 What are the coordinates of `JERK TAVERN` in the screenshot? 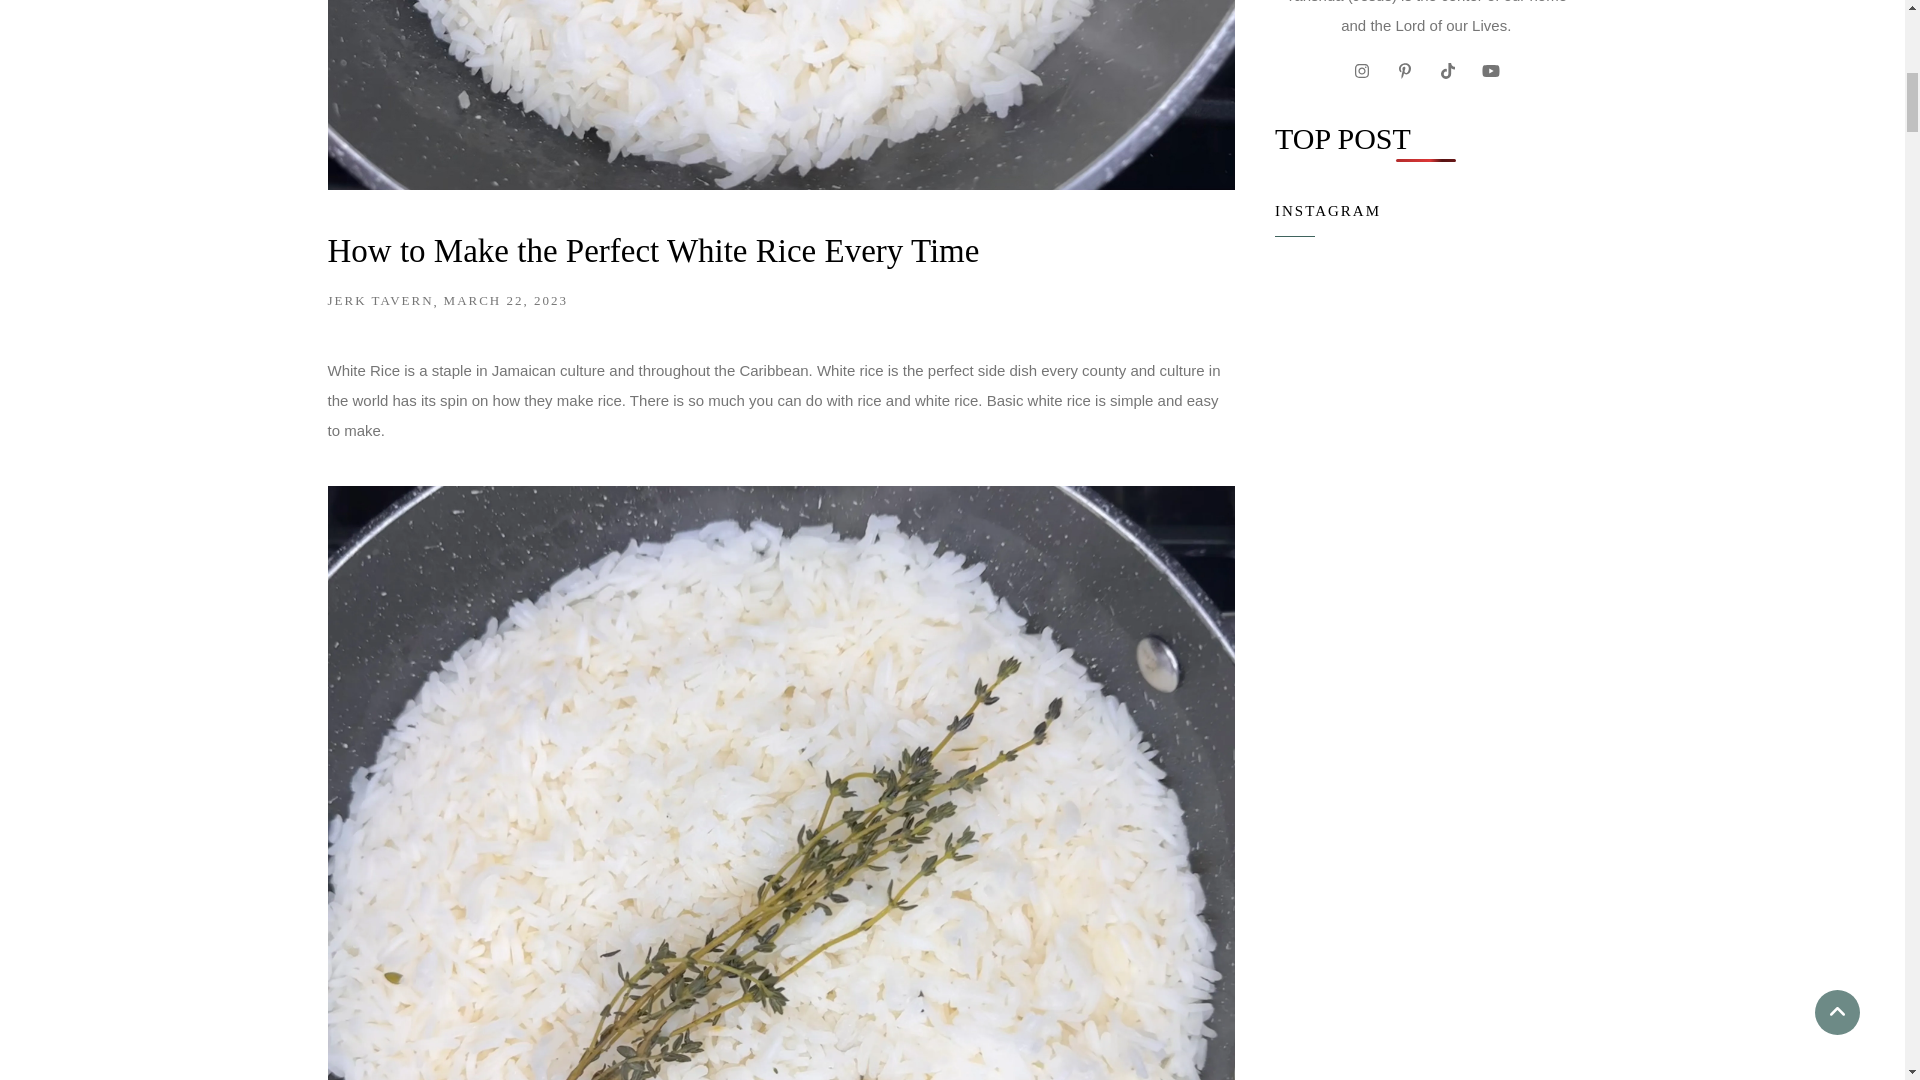 It's located at (380, 300).